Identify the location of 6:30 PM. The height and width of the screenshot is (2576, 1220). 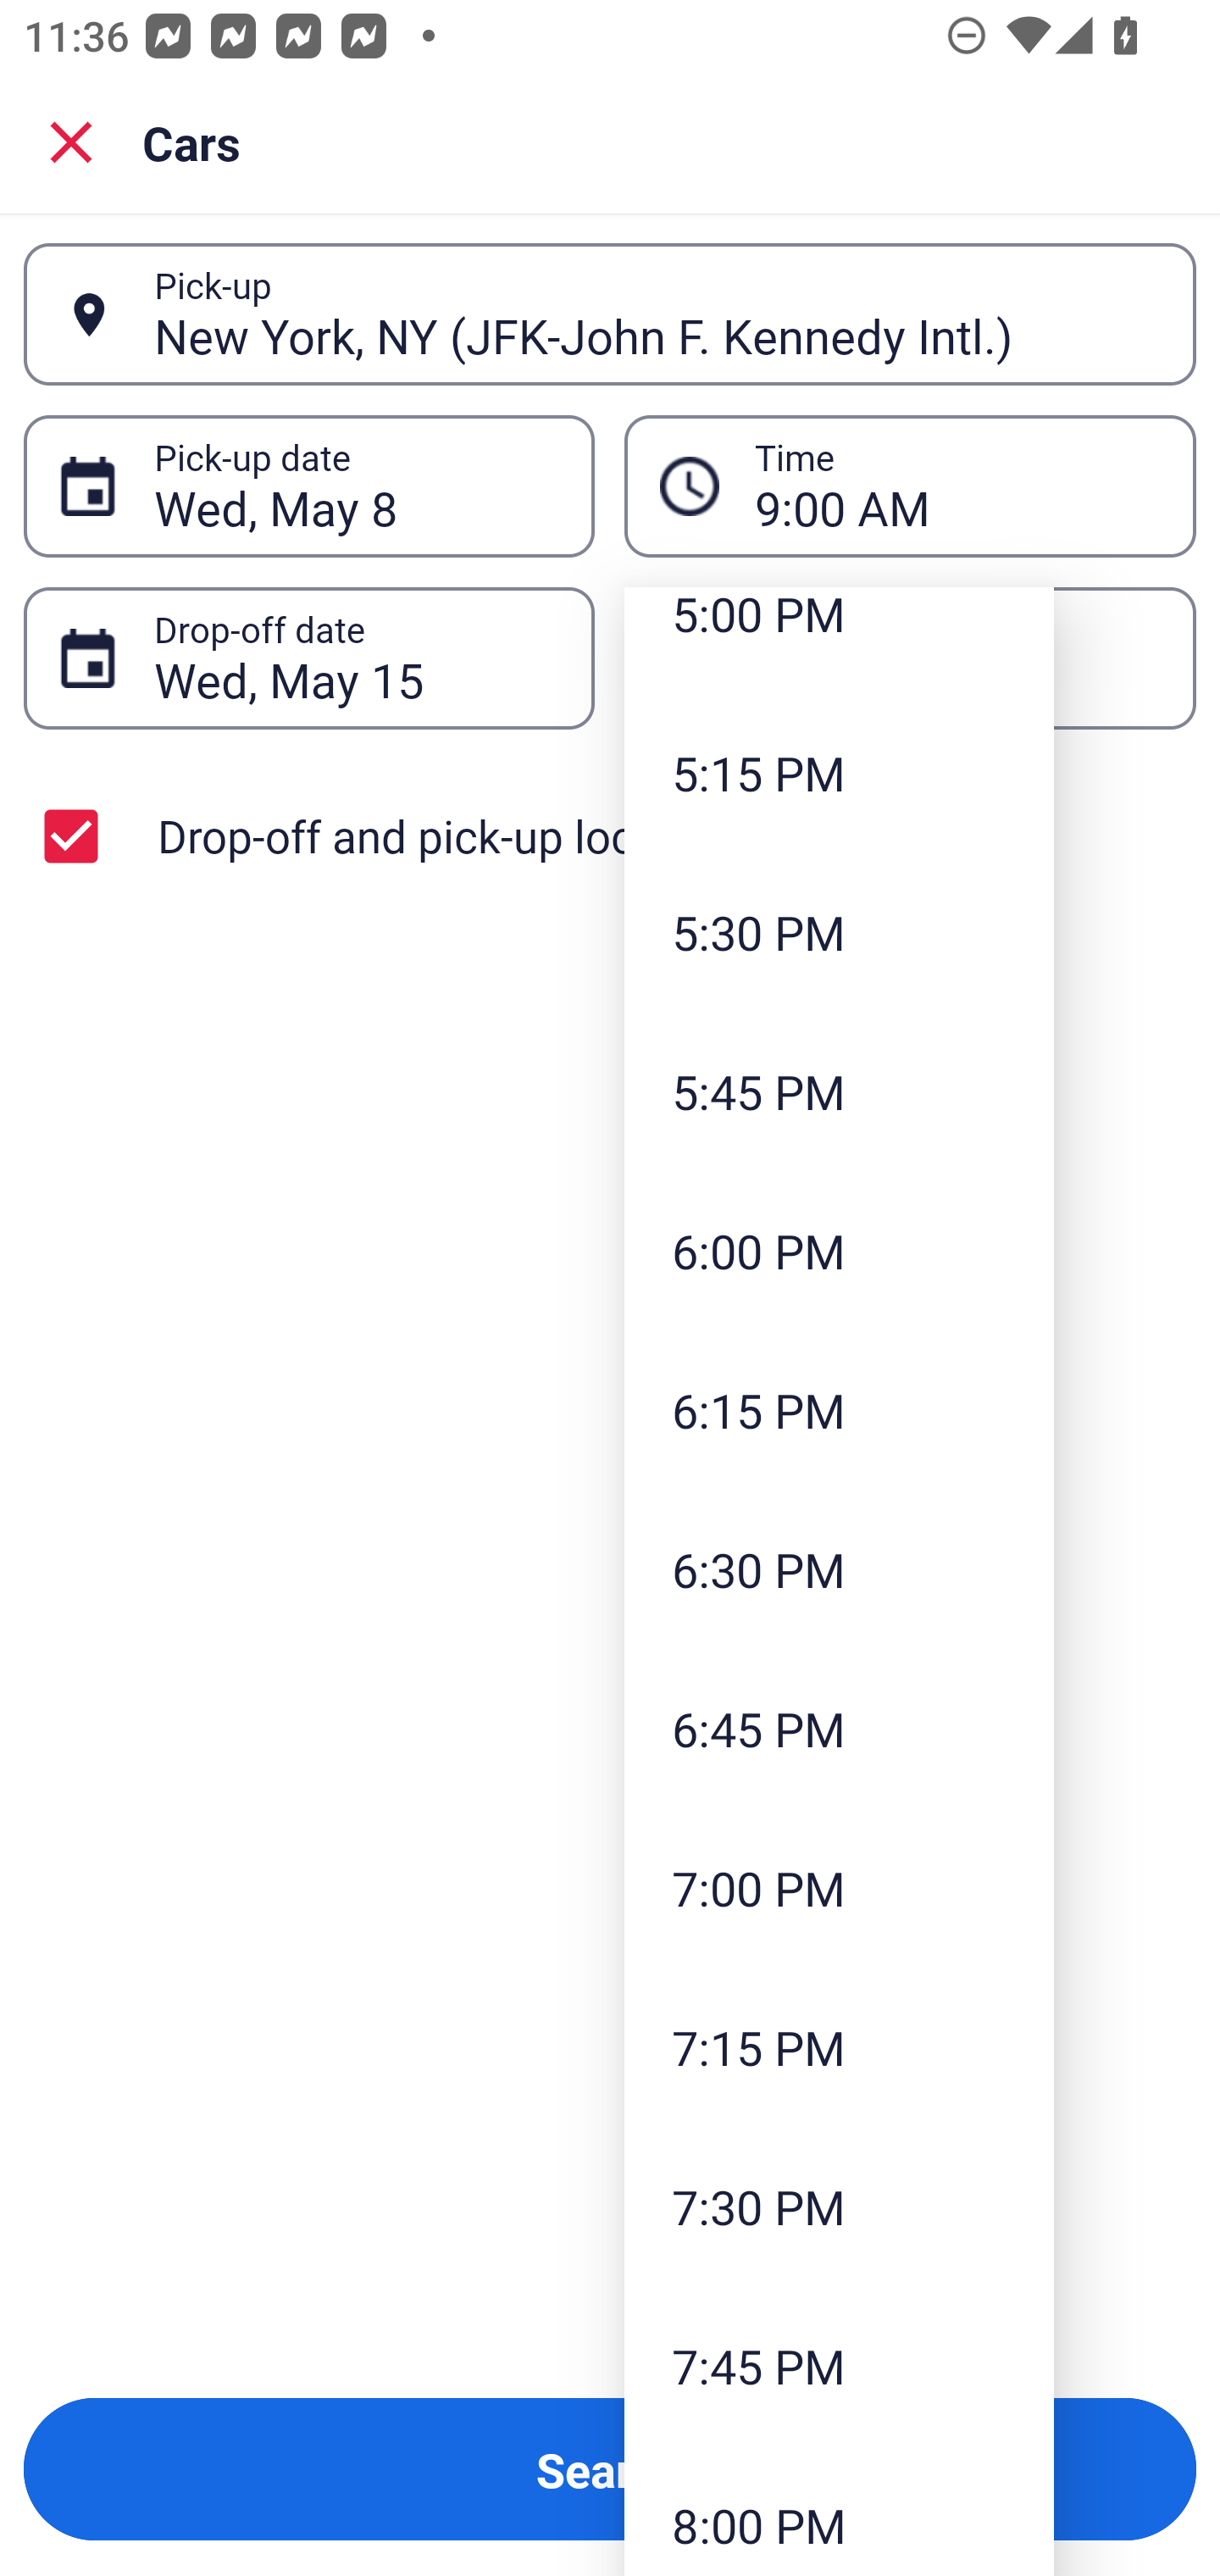
(839, 1568).